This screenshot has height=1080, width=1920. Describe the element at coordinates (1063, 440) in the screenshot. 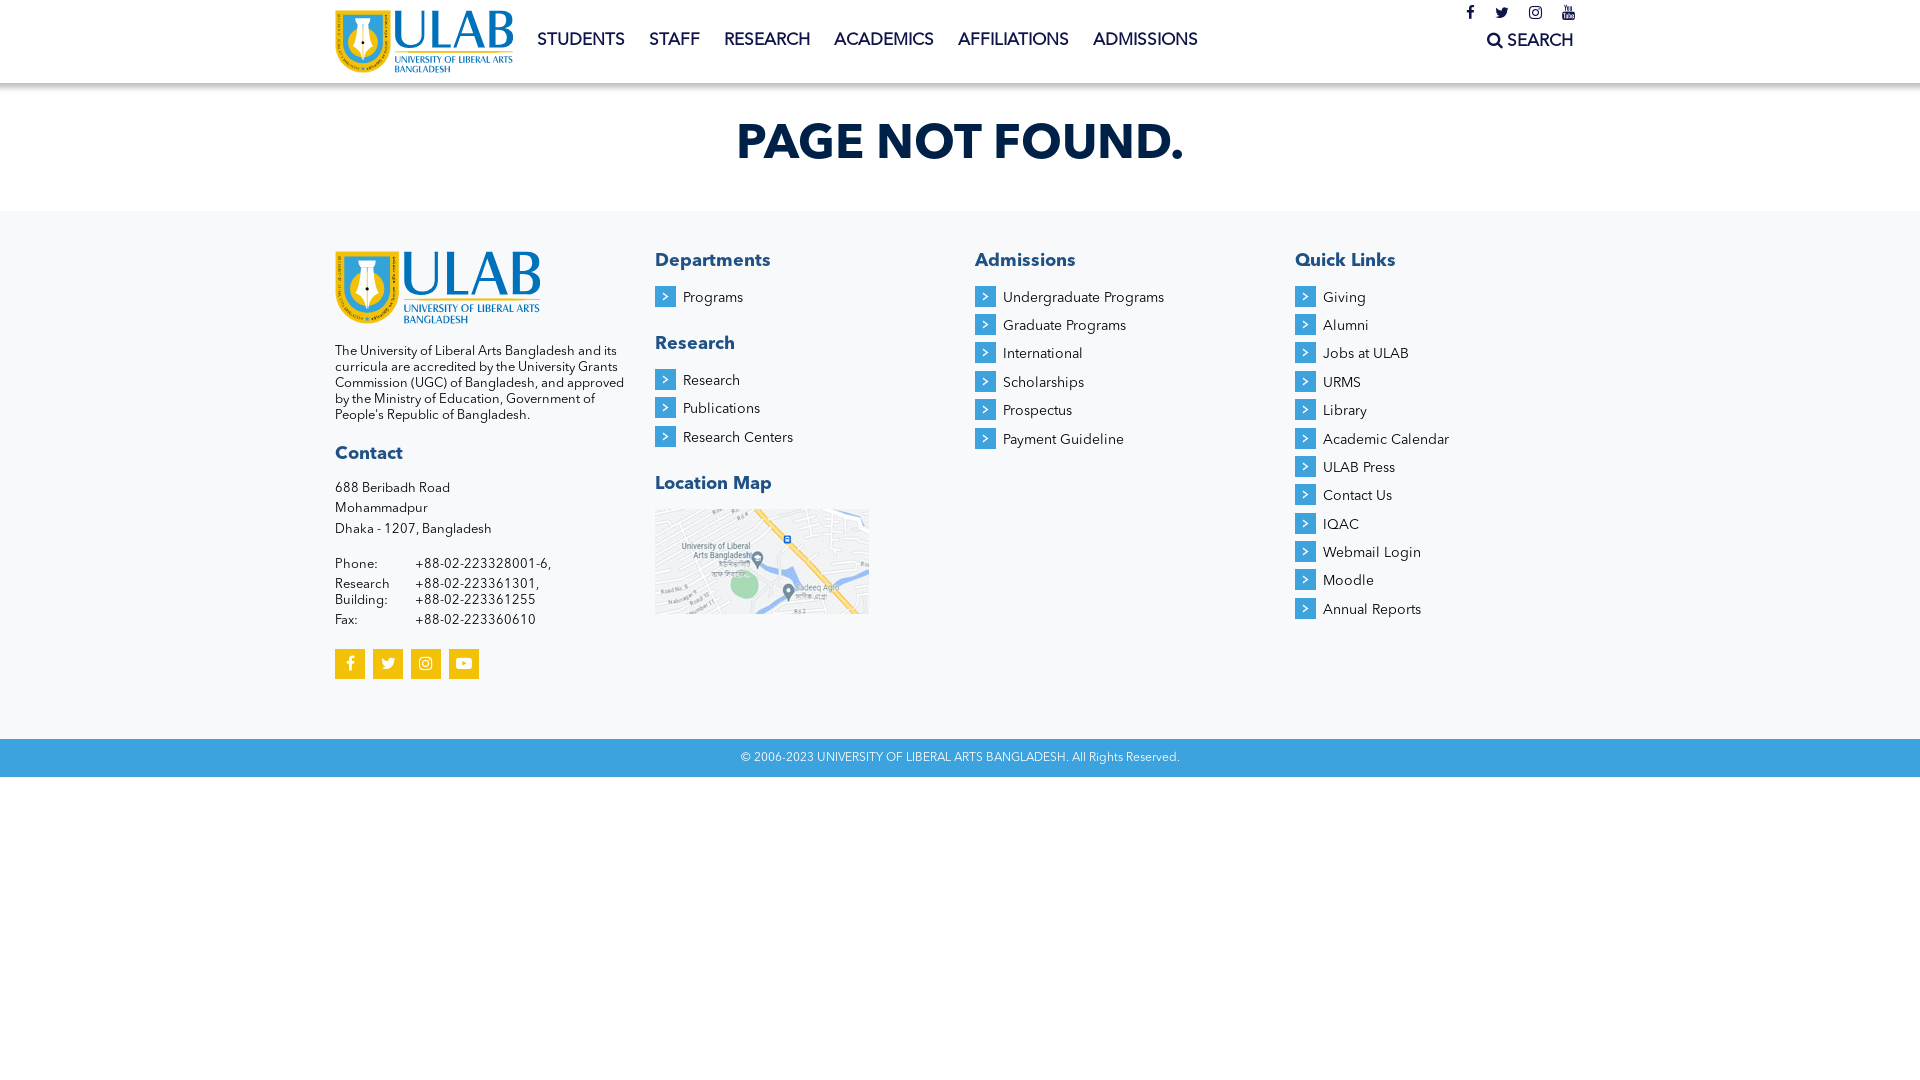

I see `Payment Guideline` at that location.